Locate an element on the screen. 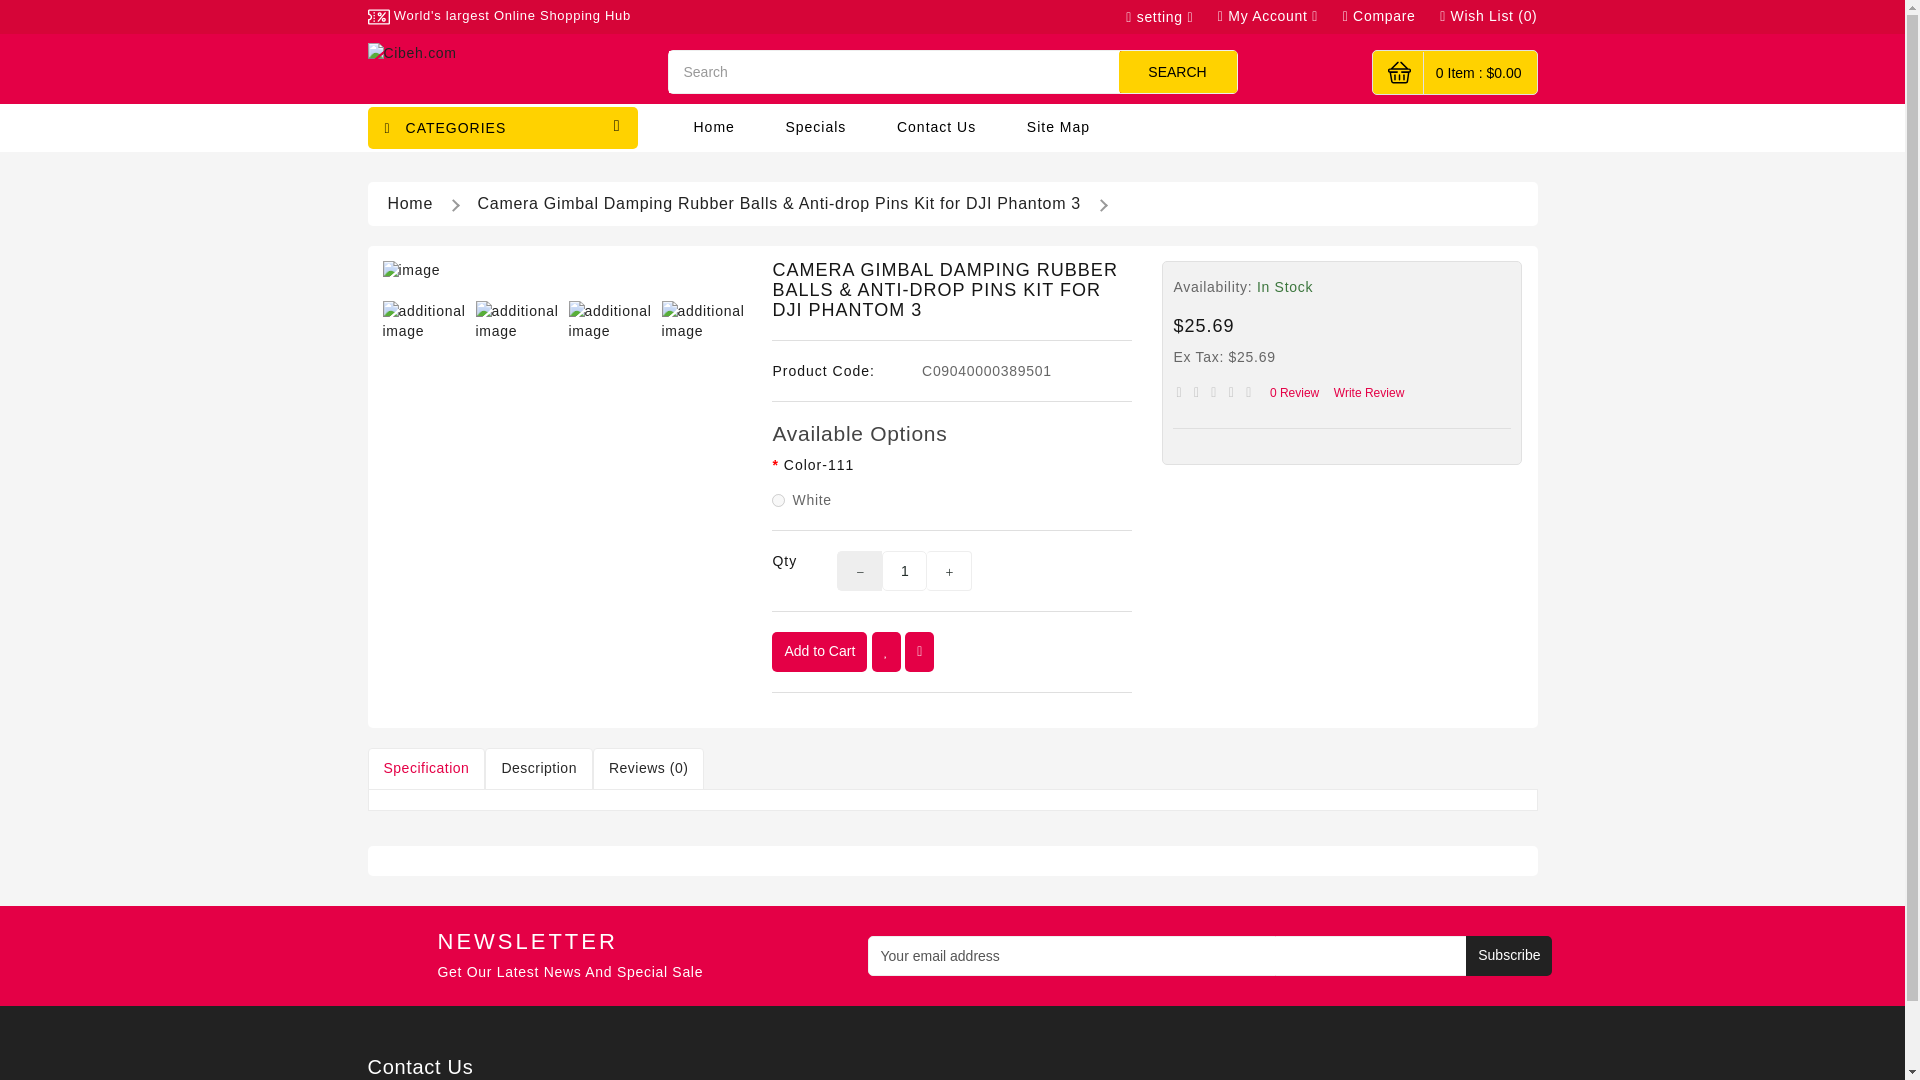  My Account is located at coordinates (1260, 16).